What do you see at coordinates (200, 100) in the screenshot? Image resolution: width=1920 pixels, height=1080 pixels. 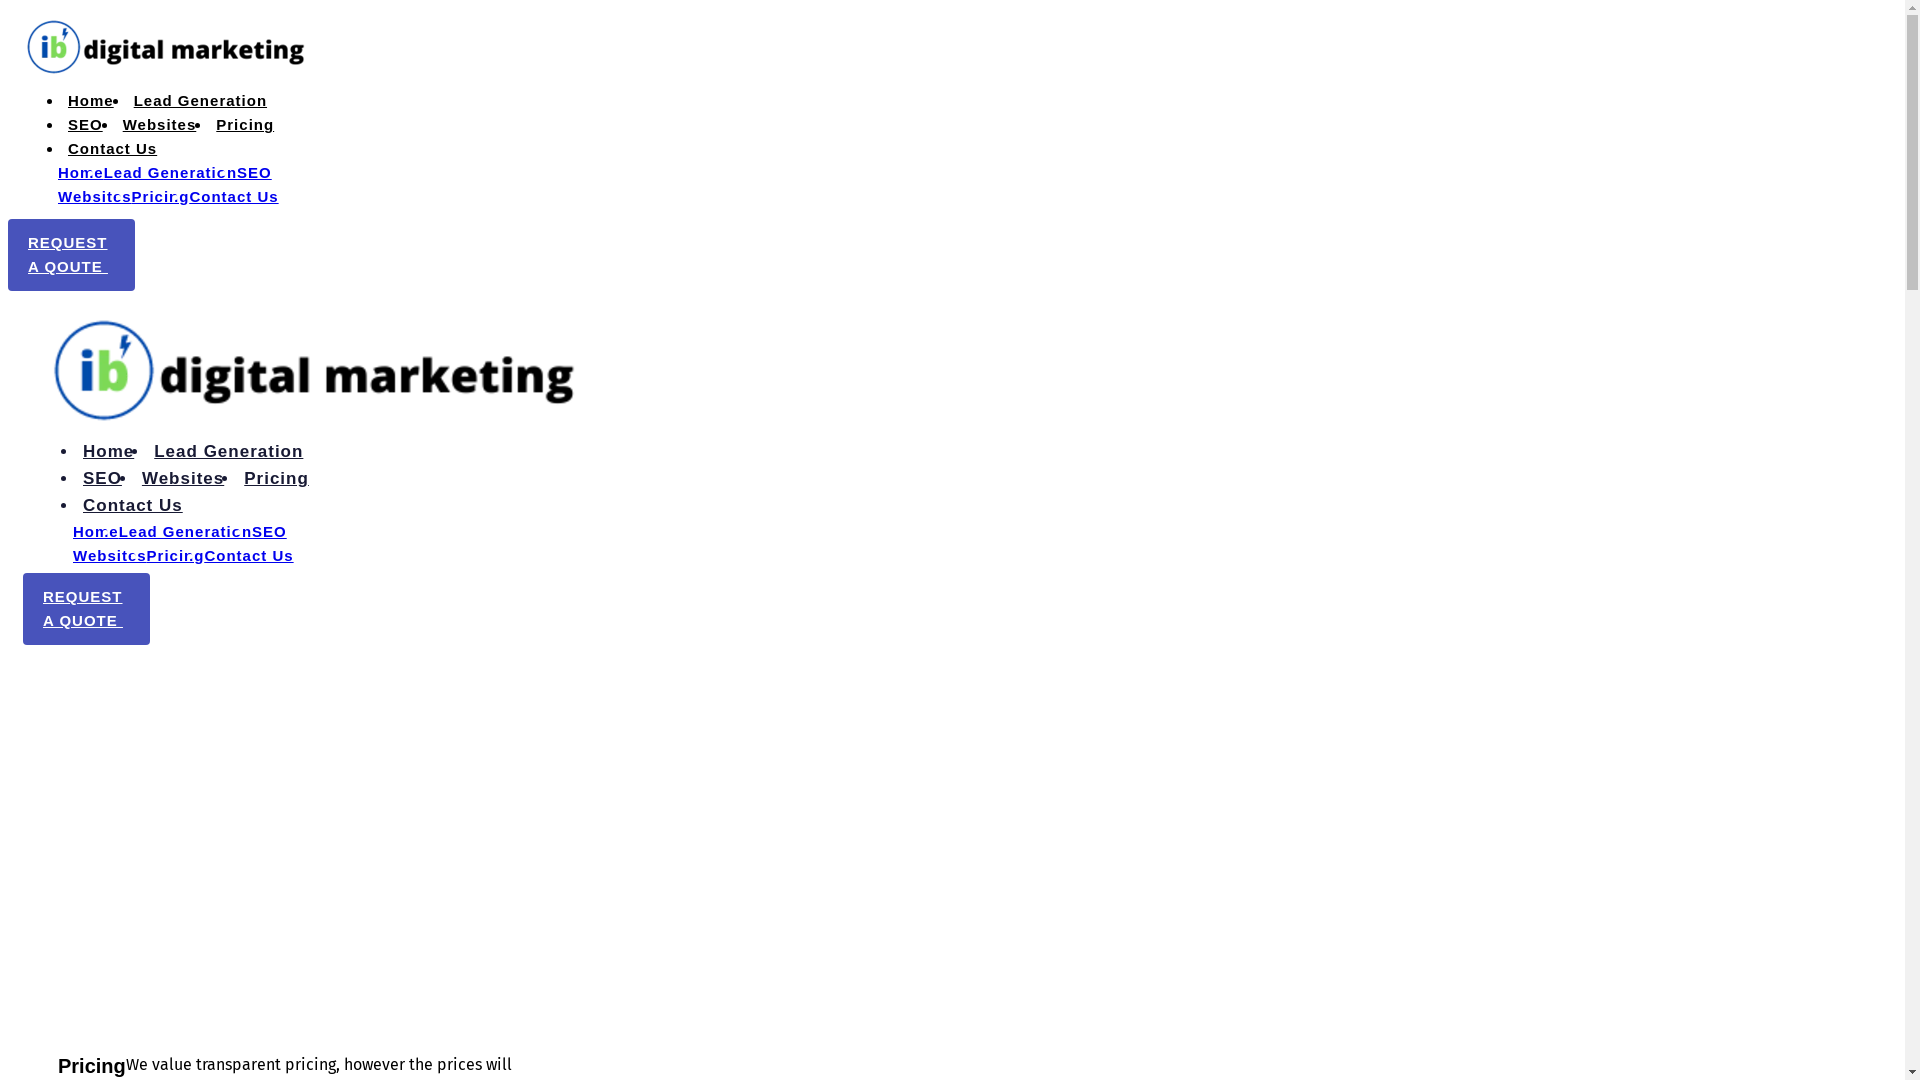 I see `Lead Generation` at bounding box center [200, 100].